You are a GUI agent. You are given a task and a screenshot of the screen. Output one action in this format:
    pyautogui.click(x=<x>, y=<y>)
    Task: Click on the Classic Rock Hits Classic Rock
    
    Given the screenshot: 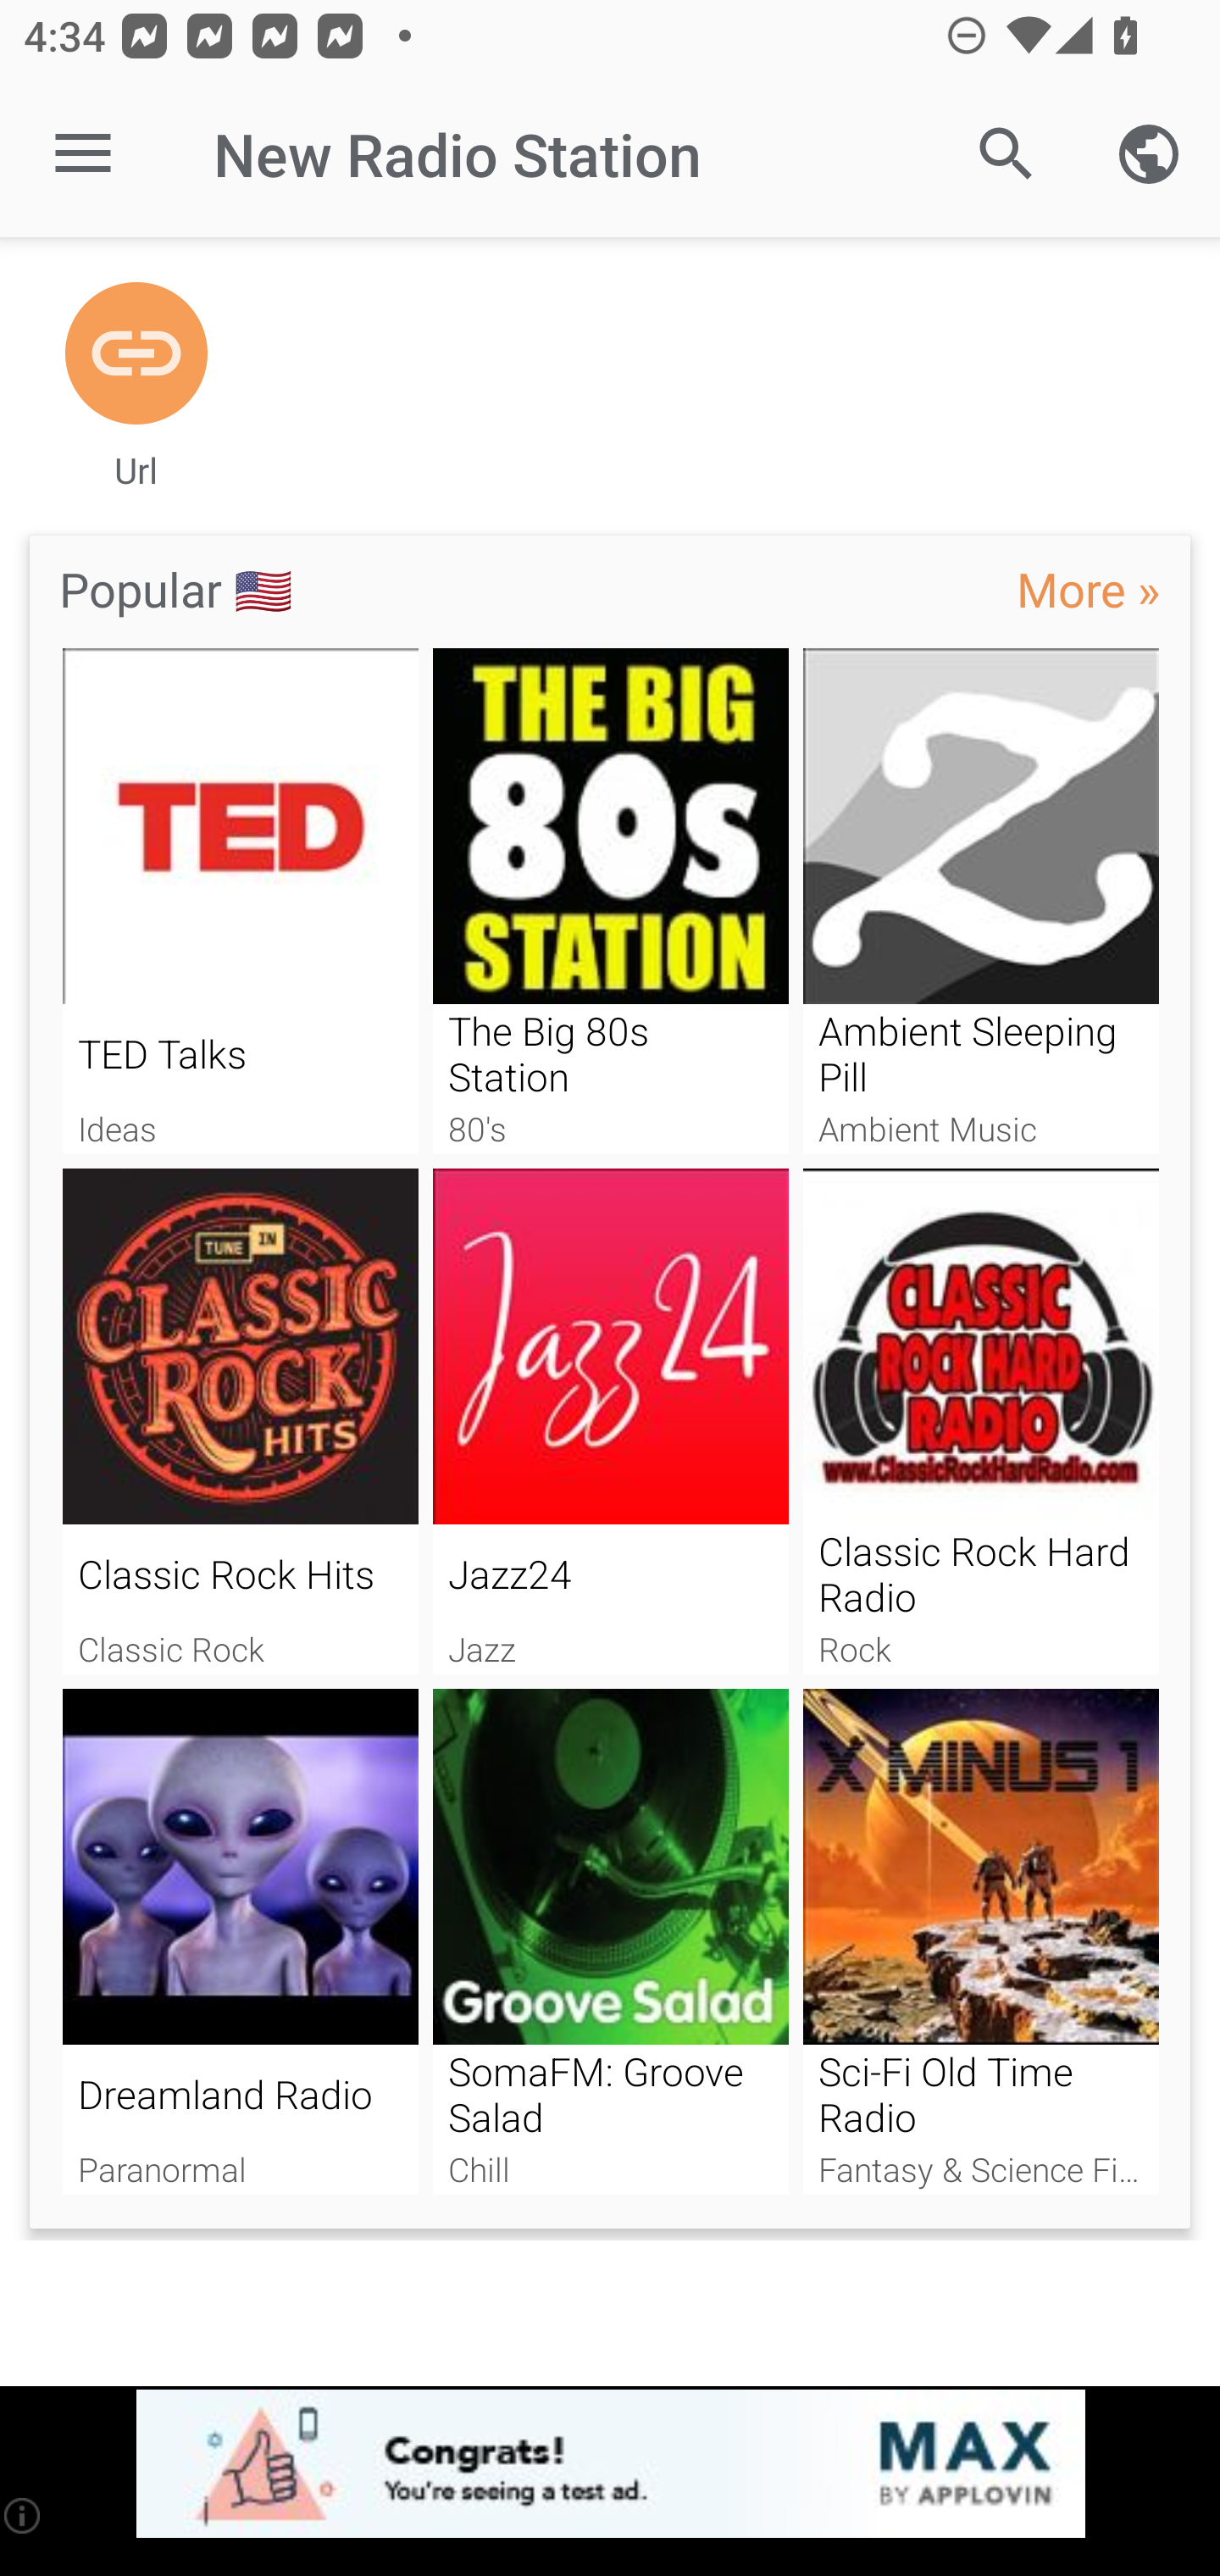 What is the action you would take?
    pyautogui.click(x=240, y=1422)
    